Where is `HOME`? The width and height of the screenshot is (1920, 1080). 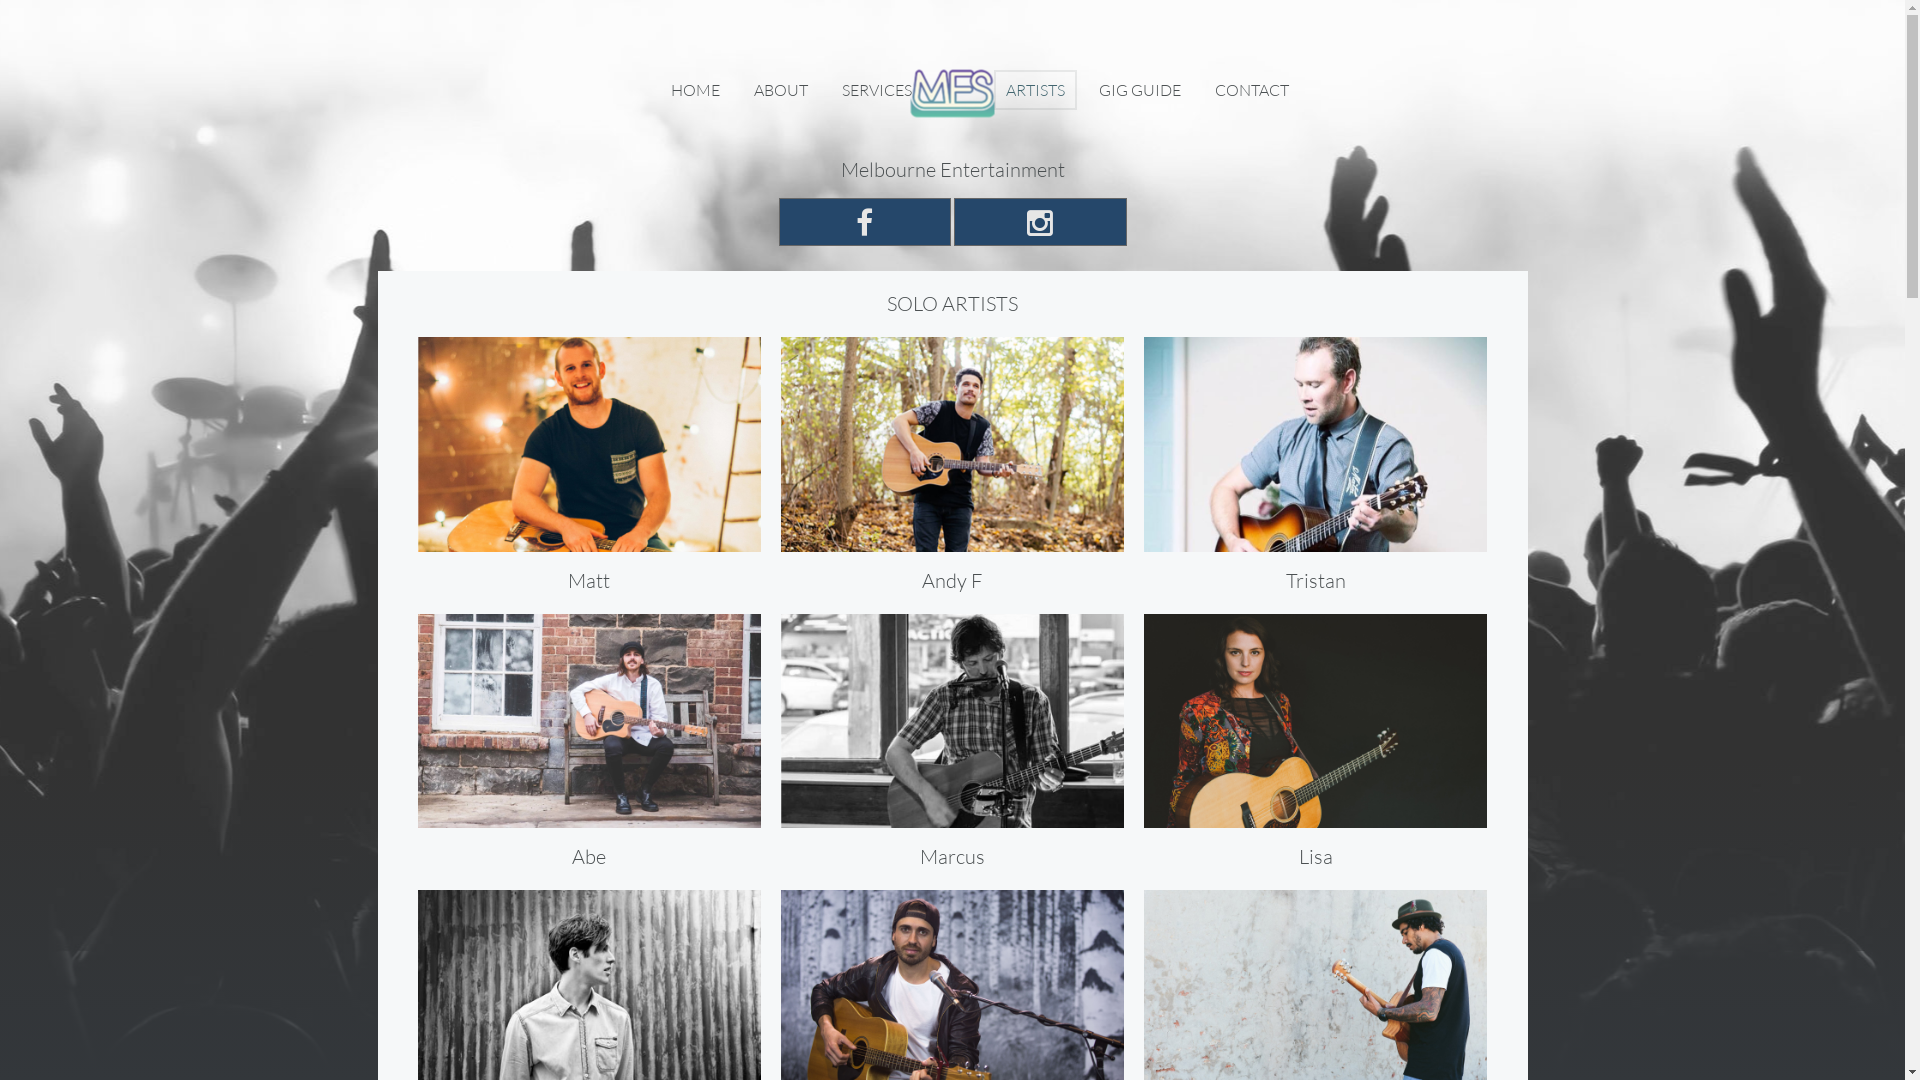
HOME is located at coordinates (696, 90).